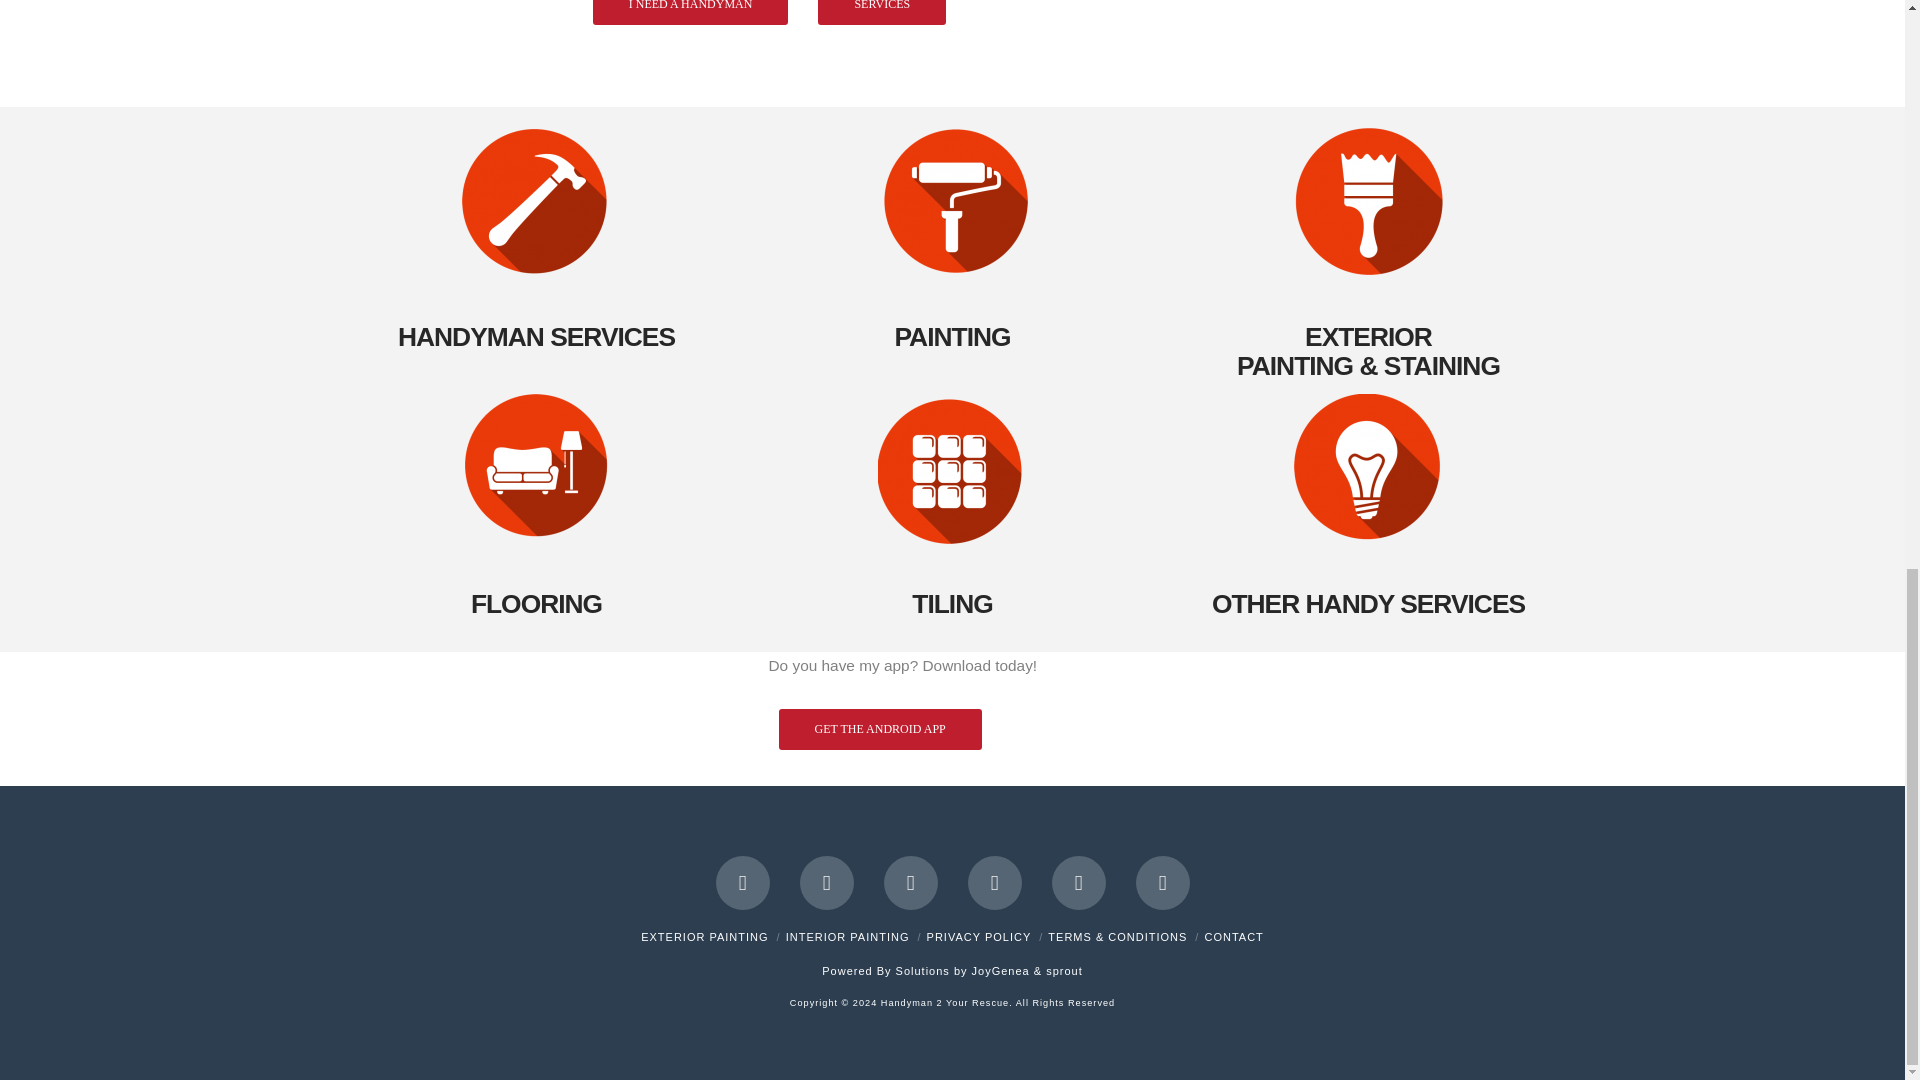  Describe the element at coordinates (691, 12) in the screenshot. I see `I NEED A HANDYMAN` at that location.